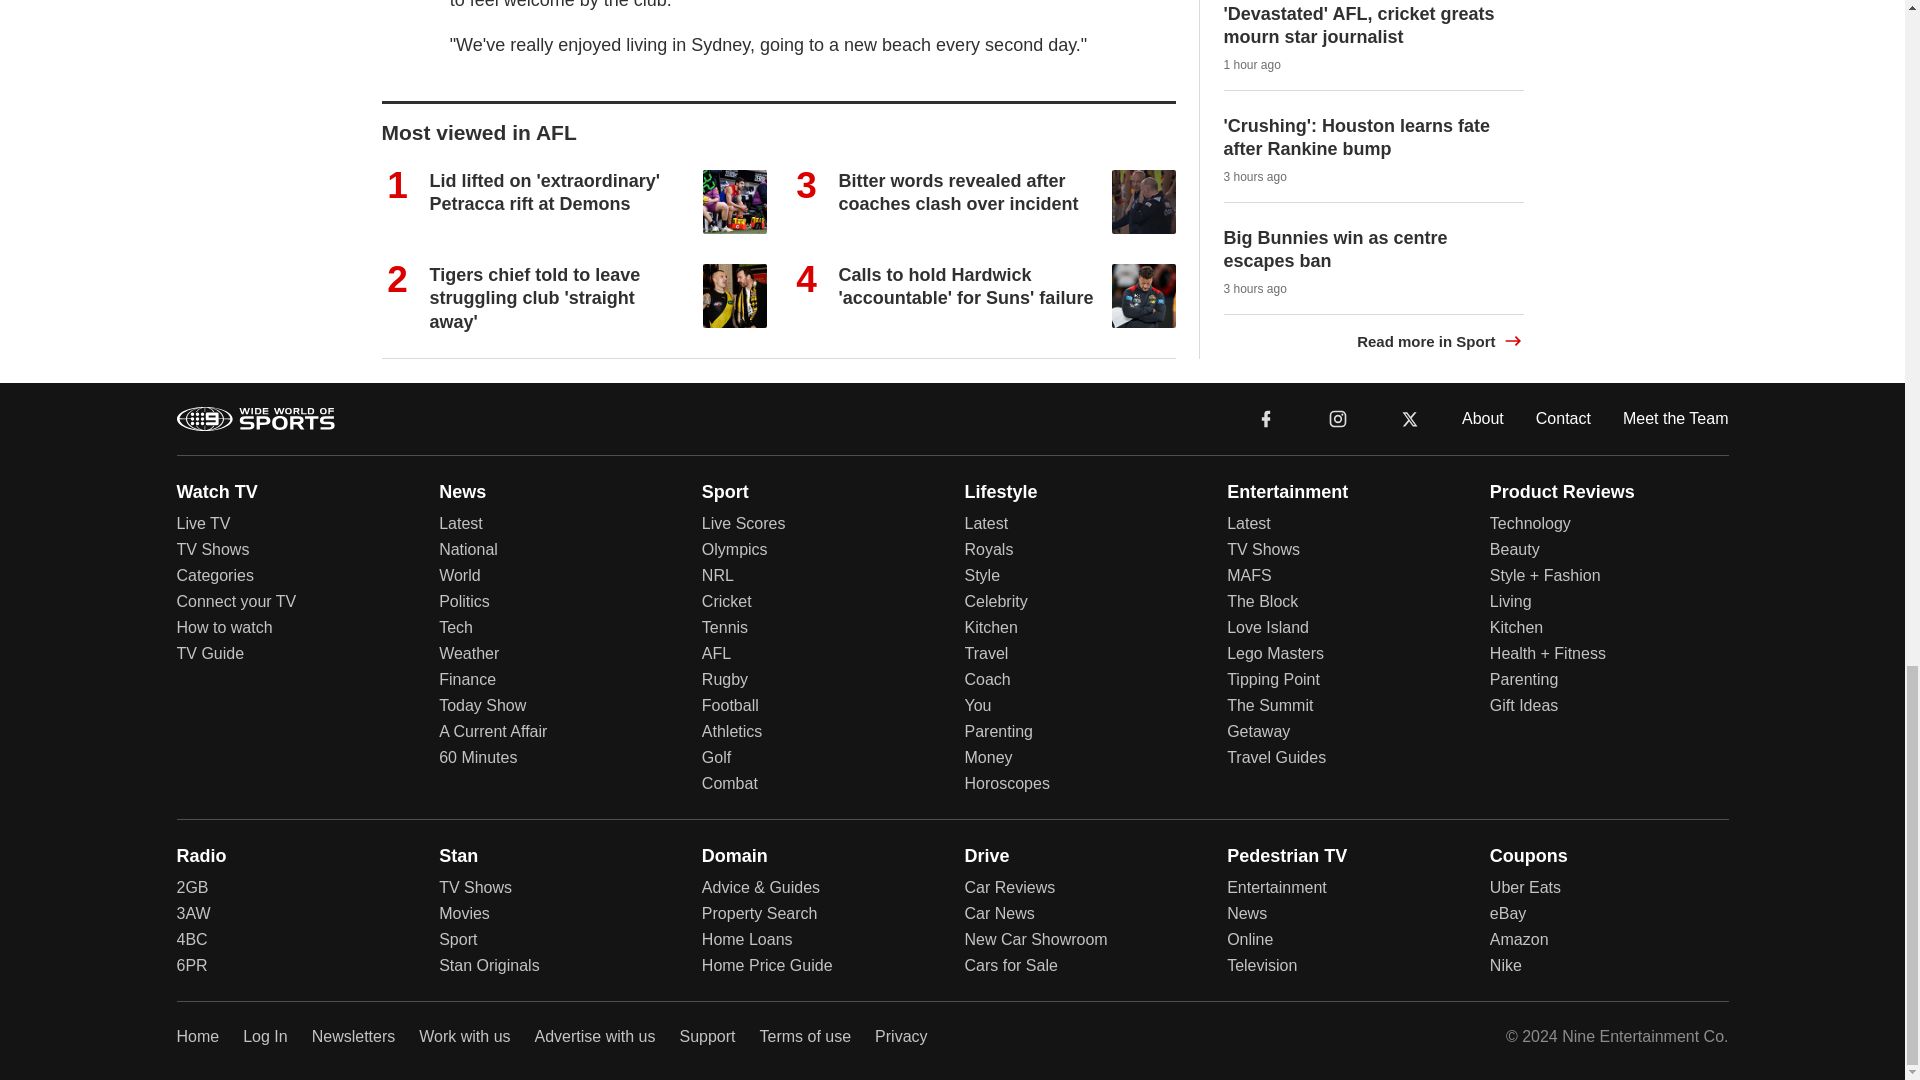 The width and height of the screenshot is (1920, 1080). What do you see at coordinates (1410, 417) in the screenshot?
I see `x` at bounding box center [1410, 417].